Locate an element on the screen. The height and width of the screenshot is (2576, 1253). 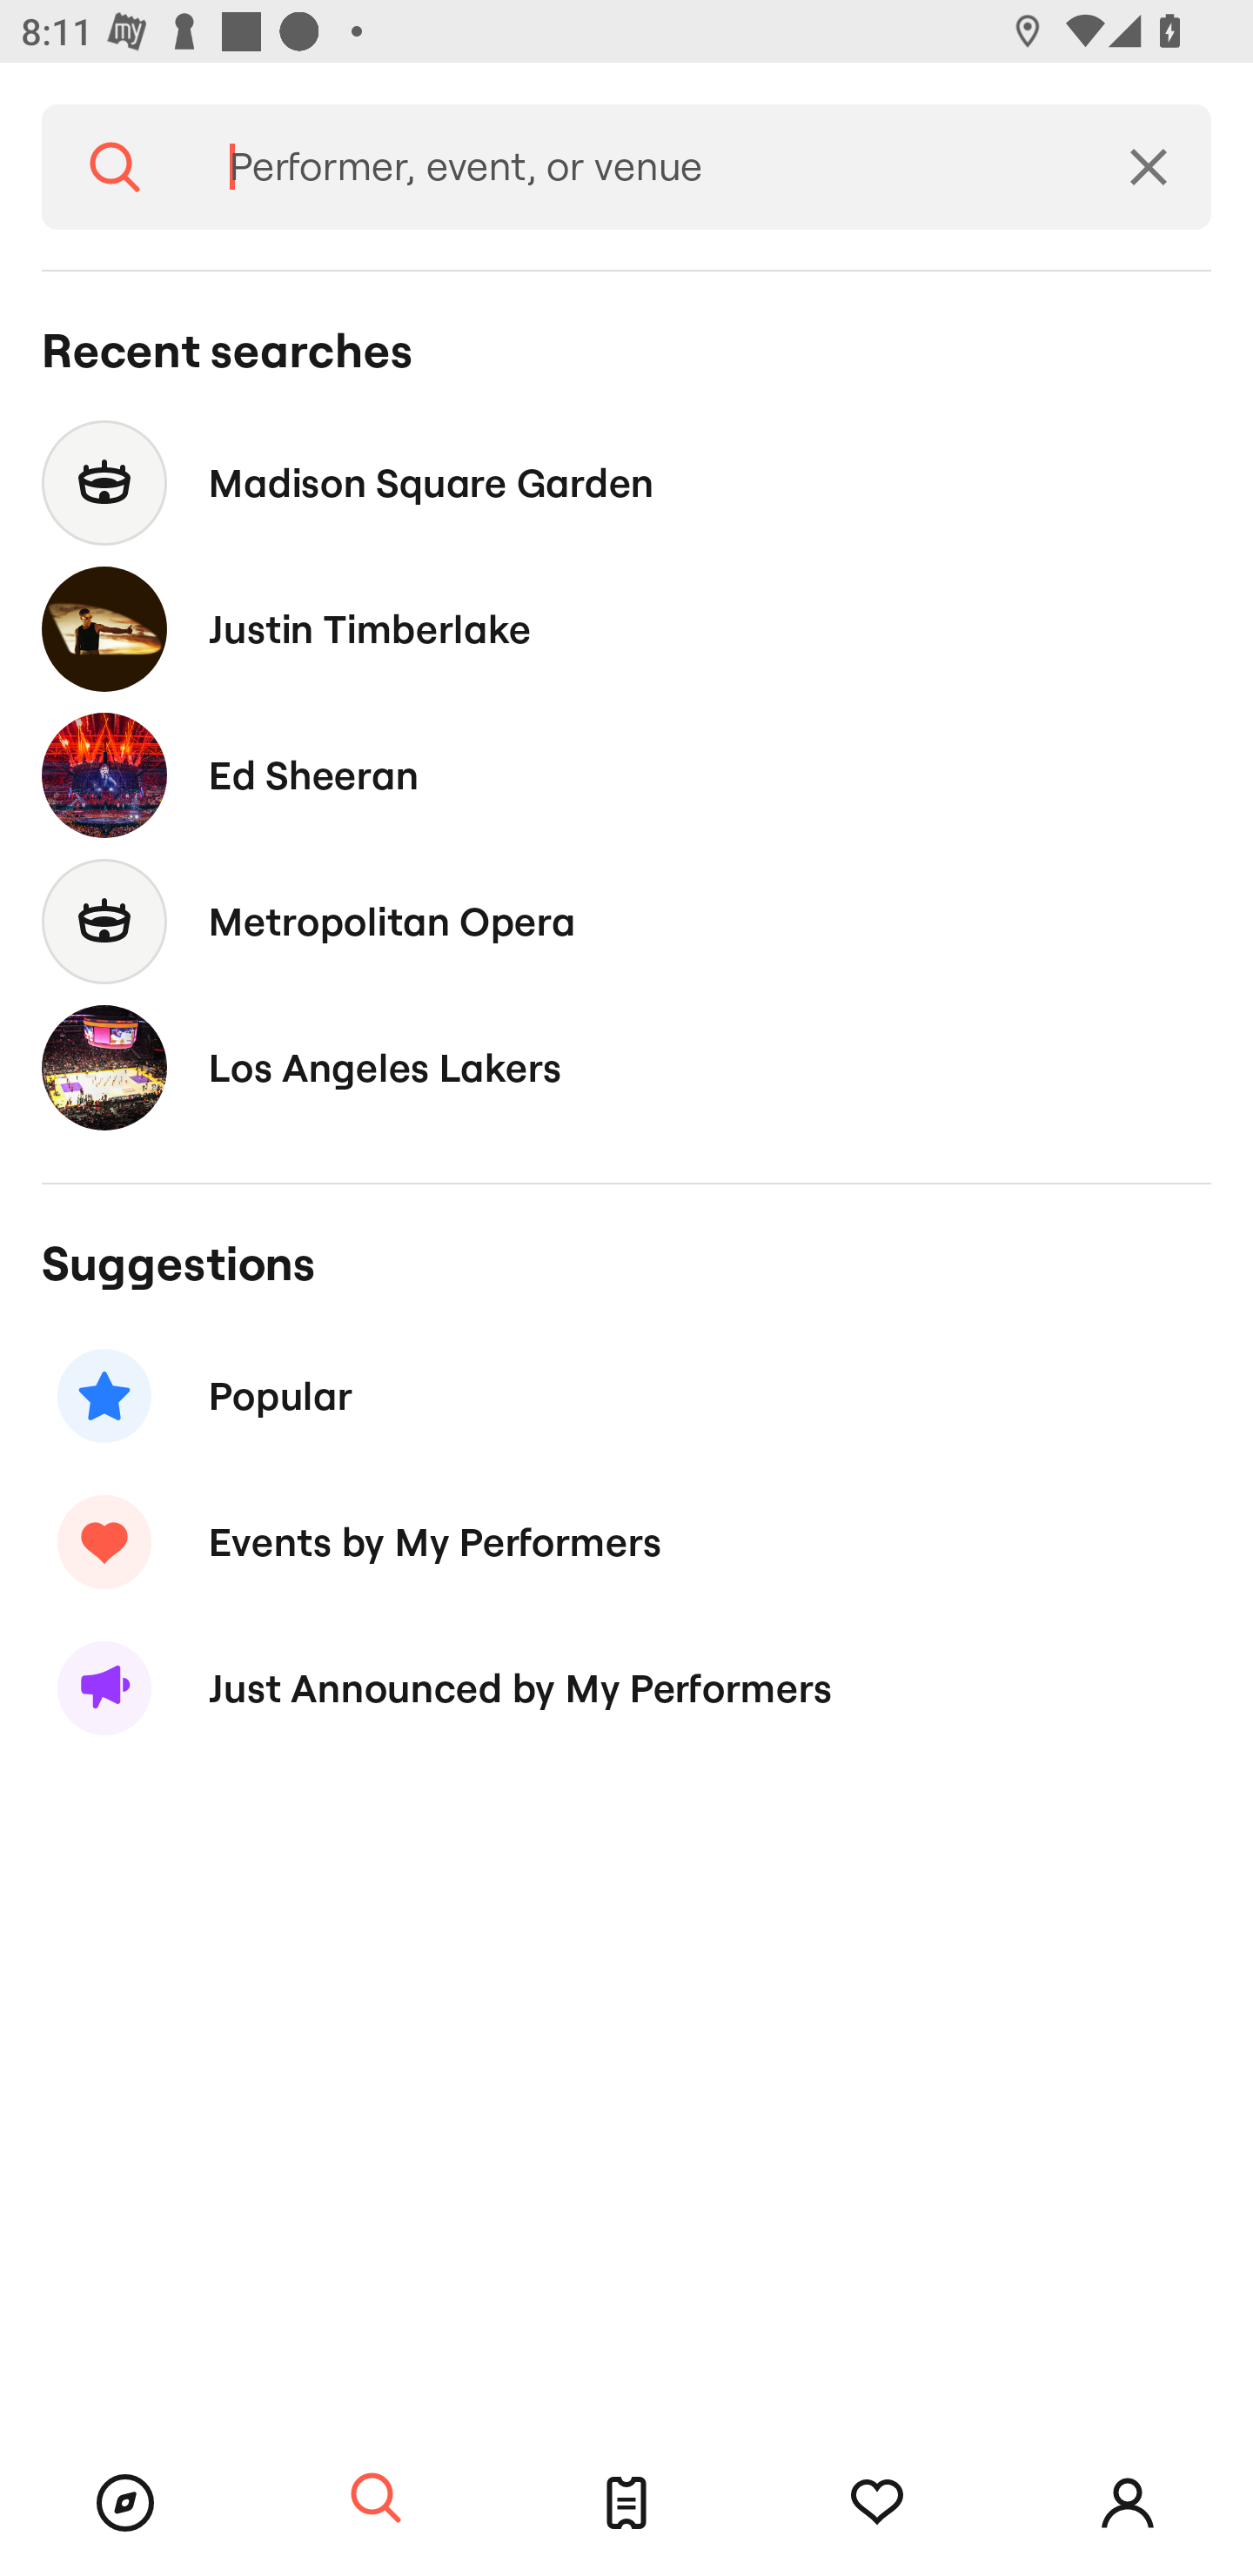
Metropolitan Opera is located at coordinates (626, 921).